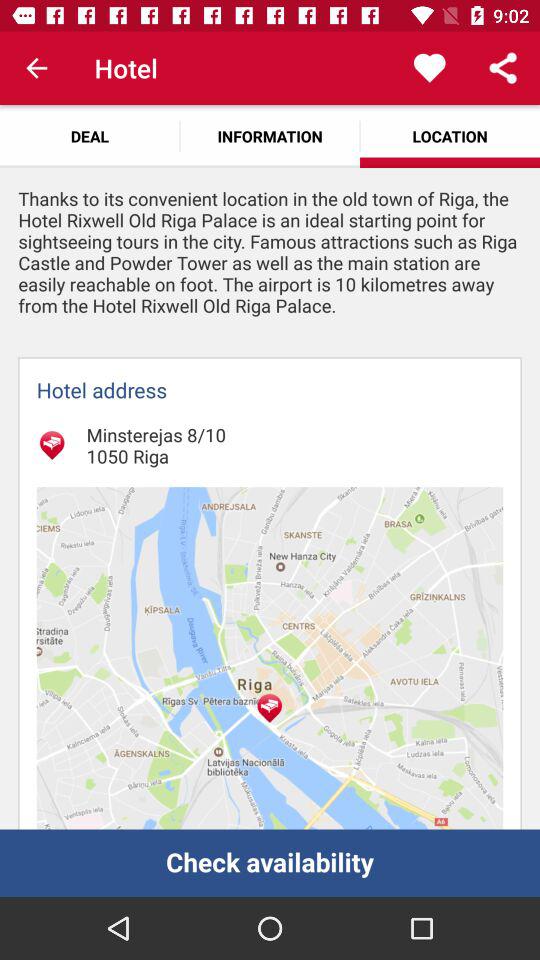  Describe the element at coordinates (270, 658) in the screenshot. I see `launch item below minsterejas 8 10 item` at that location.